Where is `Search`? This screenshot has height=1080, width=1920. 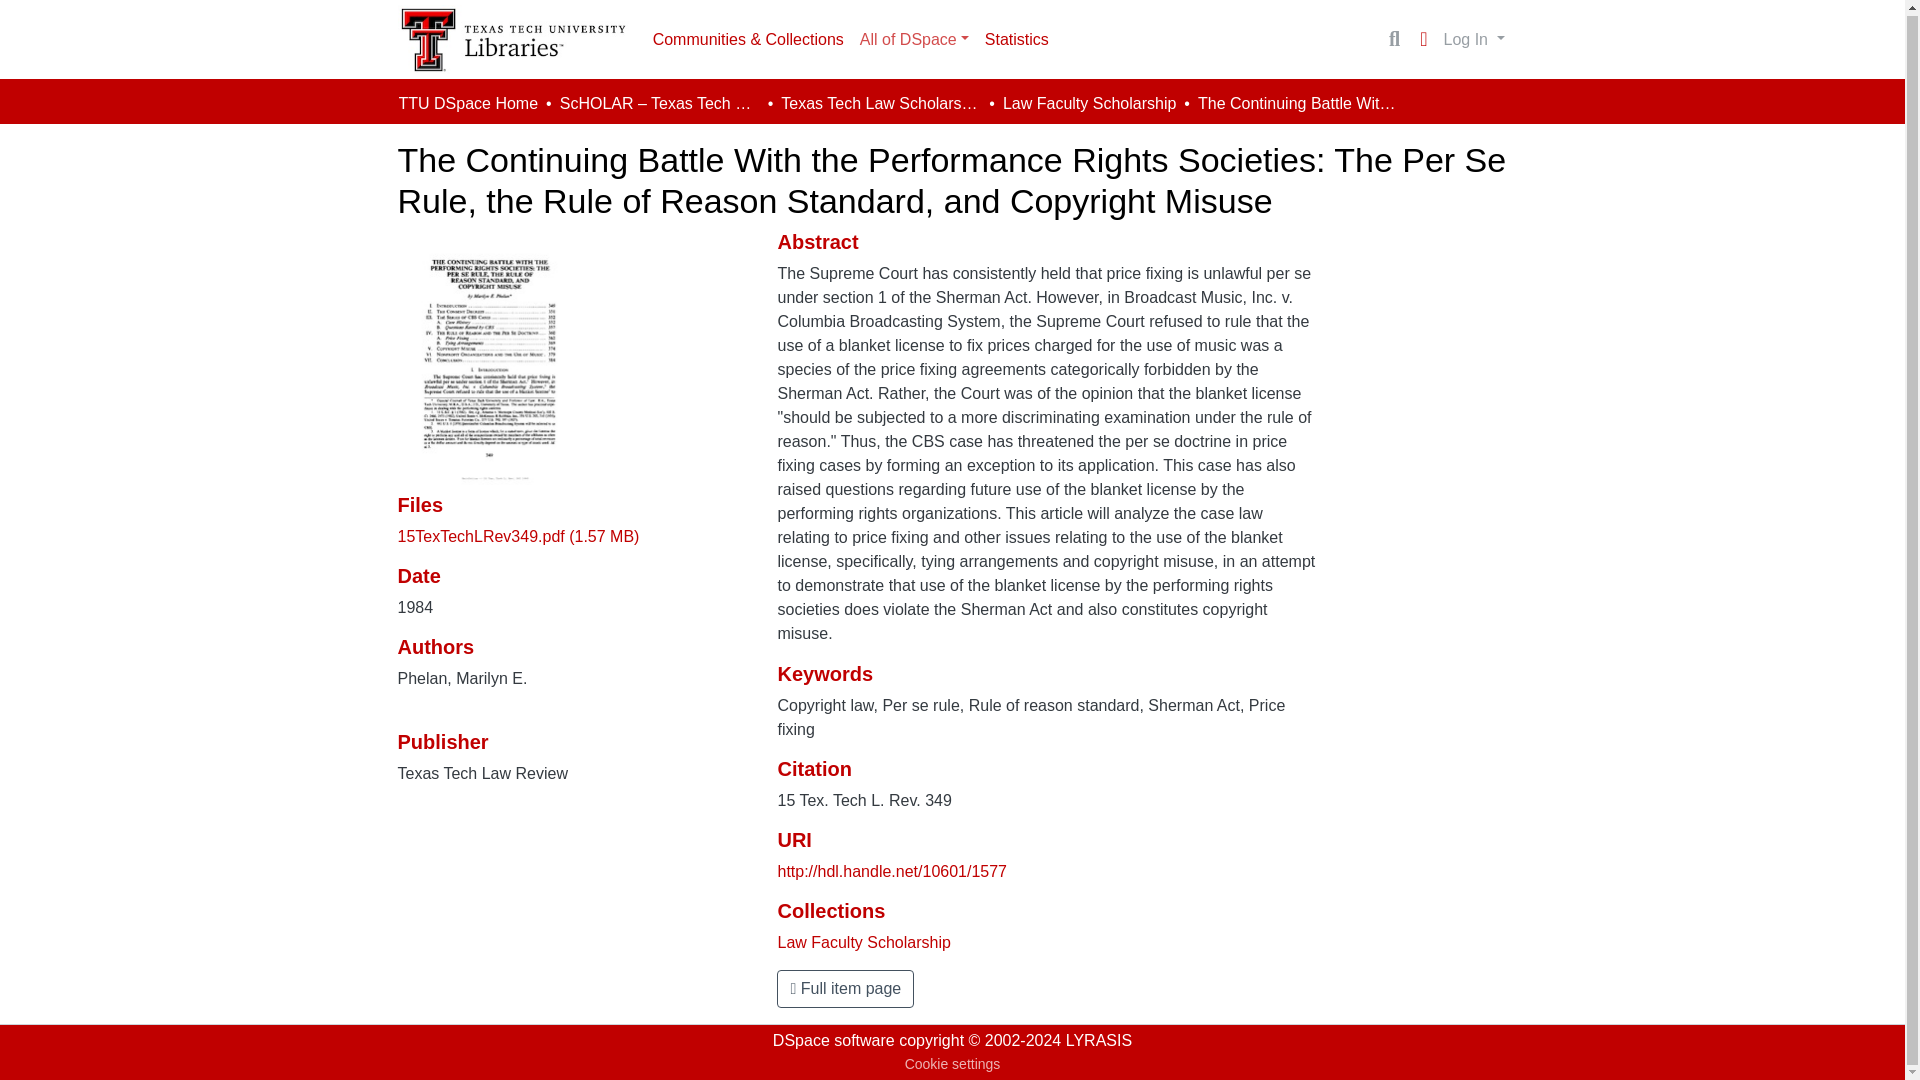
Search is located at coordinates (1394, 38).